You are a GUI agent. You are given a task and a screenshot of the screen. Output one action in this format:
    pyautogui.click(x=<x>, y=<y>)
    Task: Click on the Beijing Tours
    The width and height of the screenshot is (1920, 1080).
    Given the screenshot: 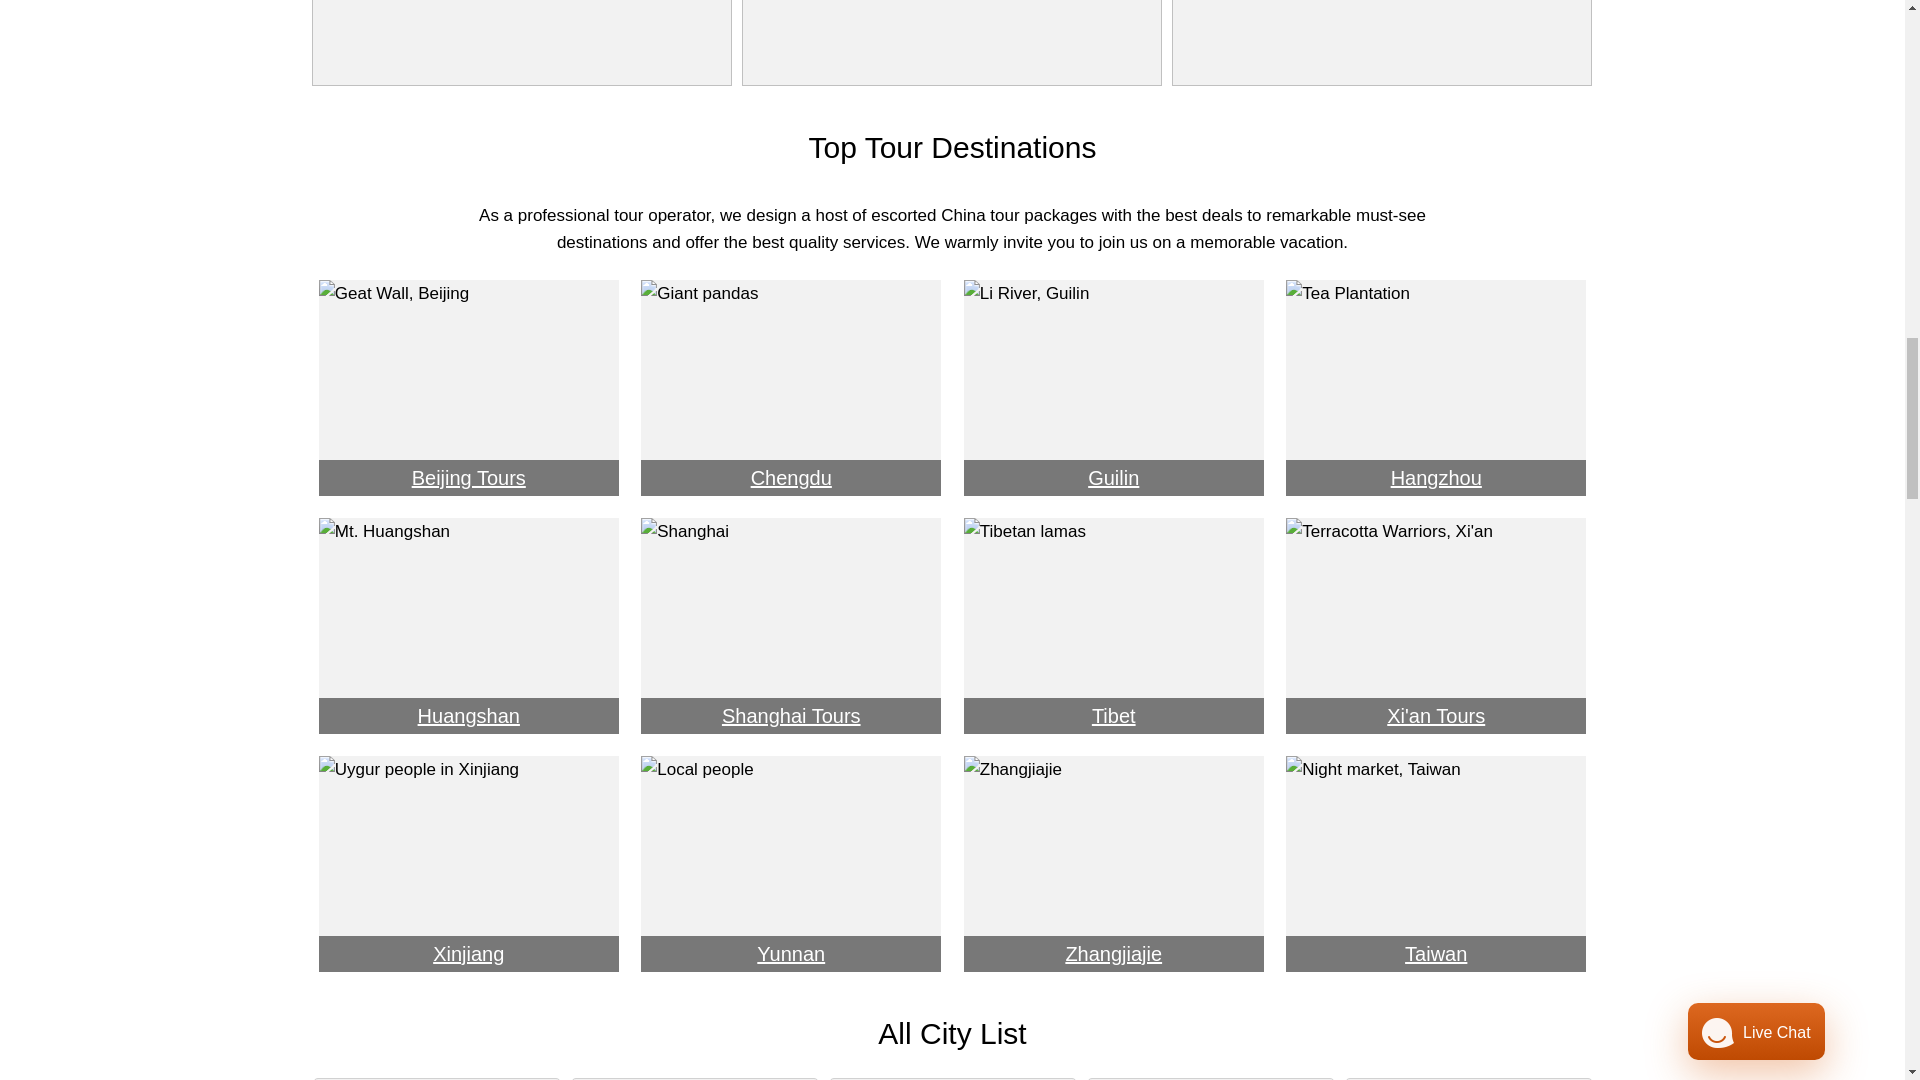 What is the action you would take?
    pyautogui.click(x=468, y=386)
    